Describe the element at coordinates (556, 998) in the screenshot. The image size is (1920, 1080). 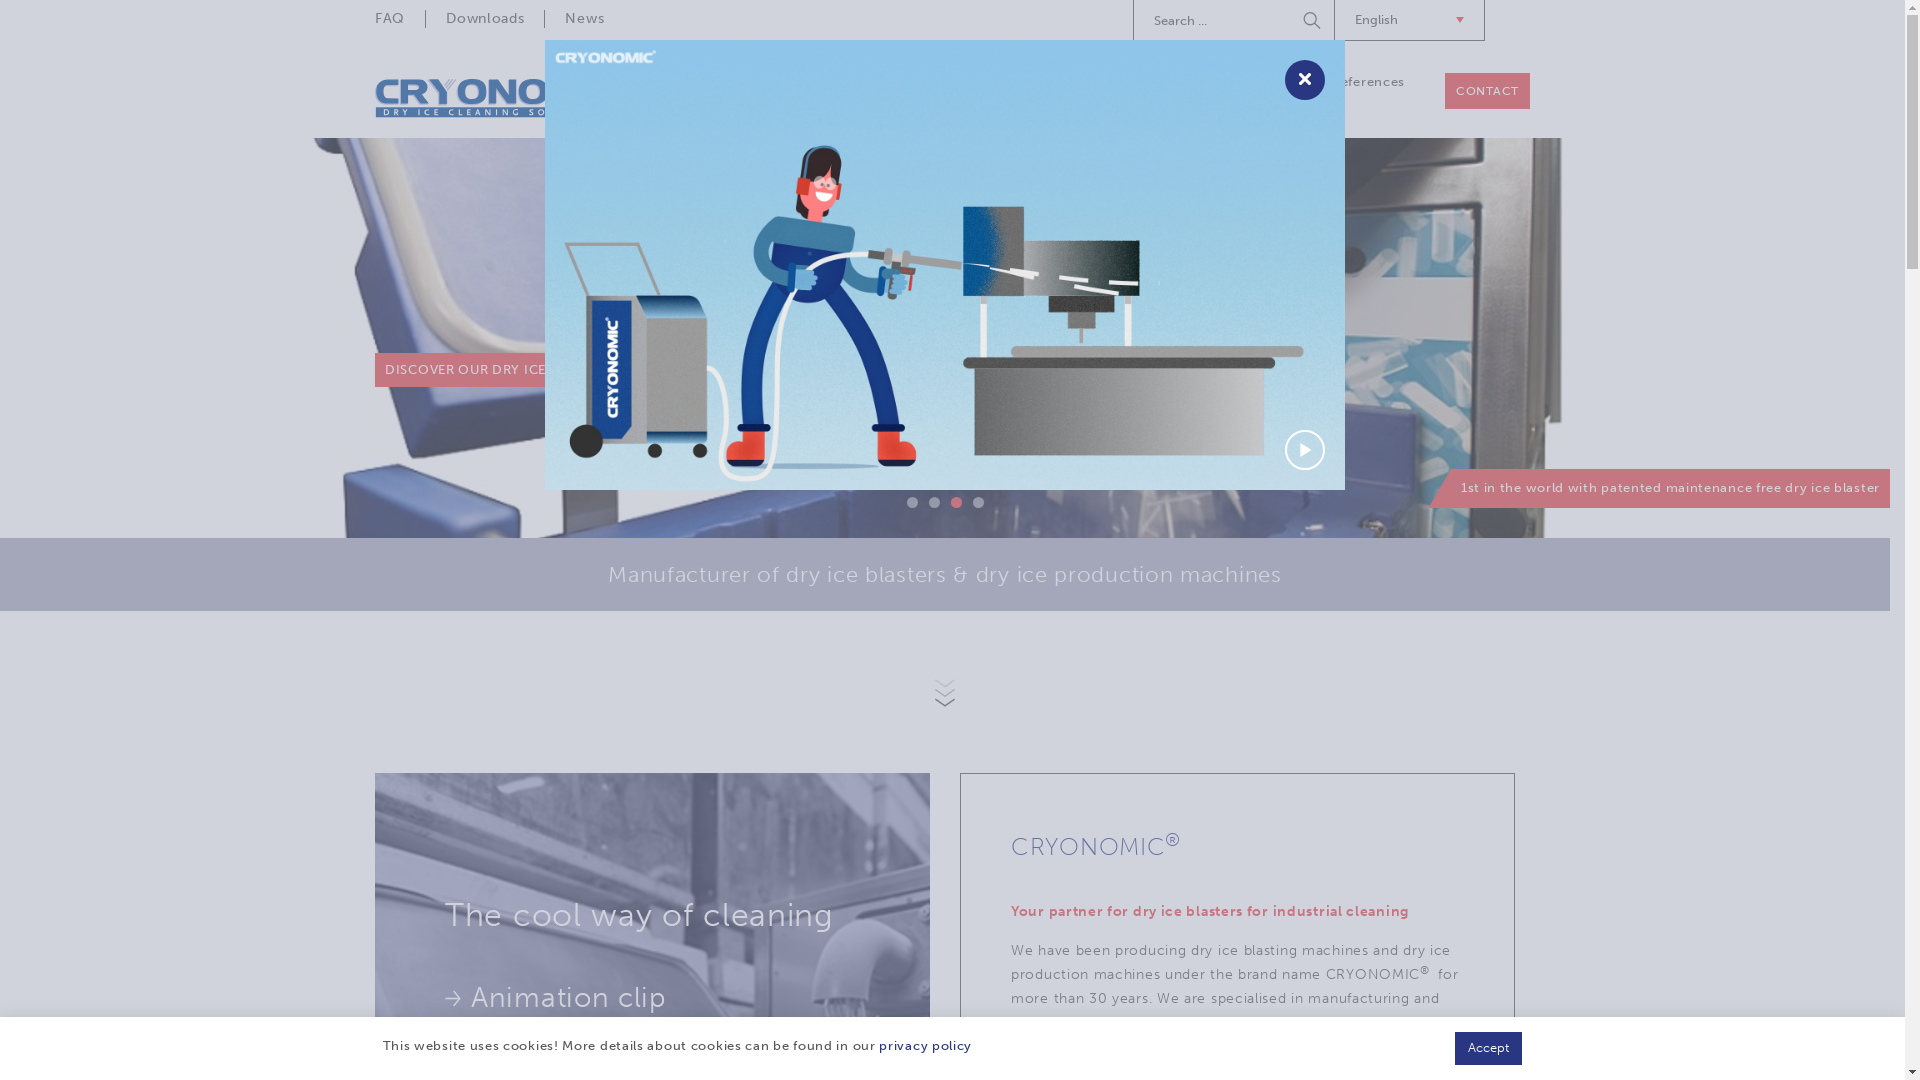
I see `Animation clip` at that location.